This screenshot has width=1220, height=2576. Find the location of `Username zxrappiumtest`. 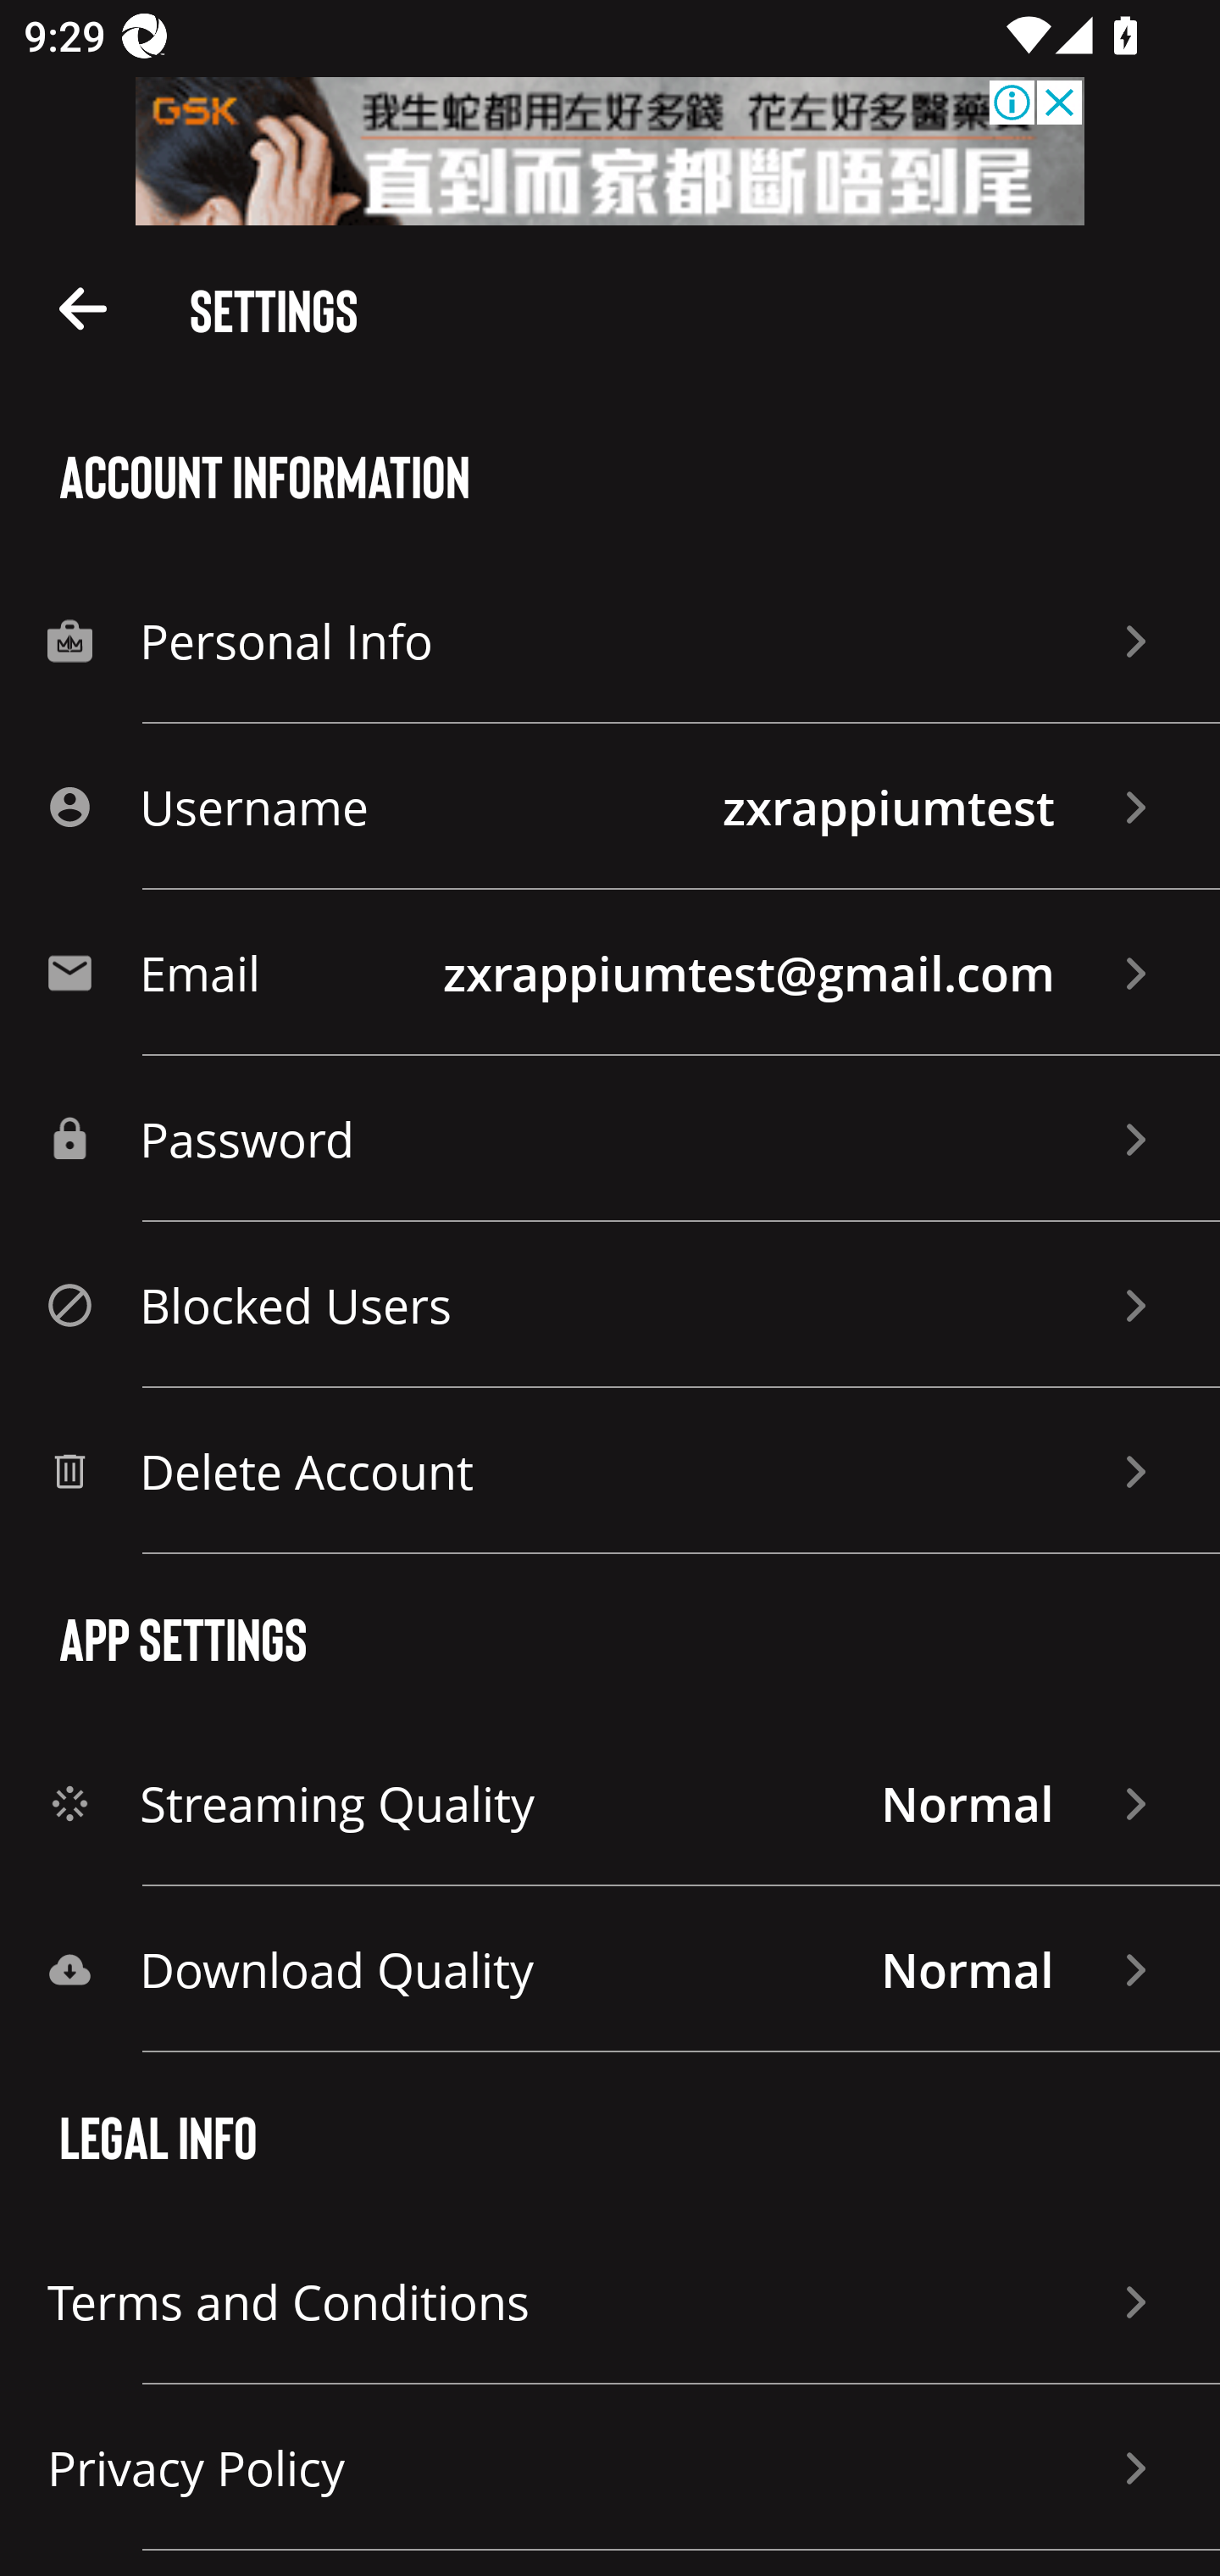

Username zxrappiumtest is located at coordinates (610, 806).